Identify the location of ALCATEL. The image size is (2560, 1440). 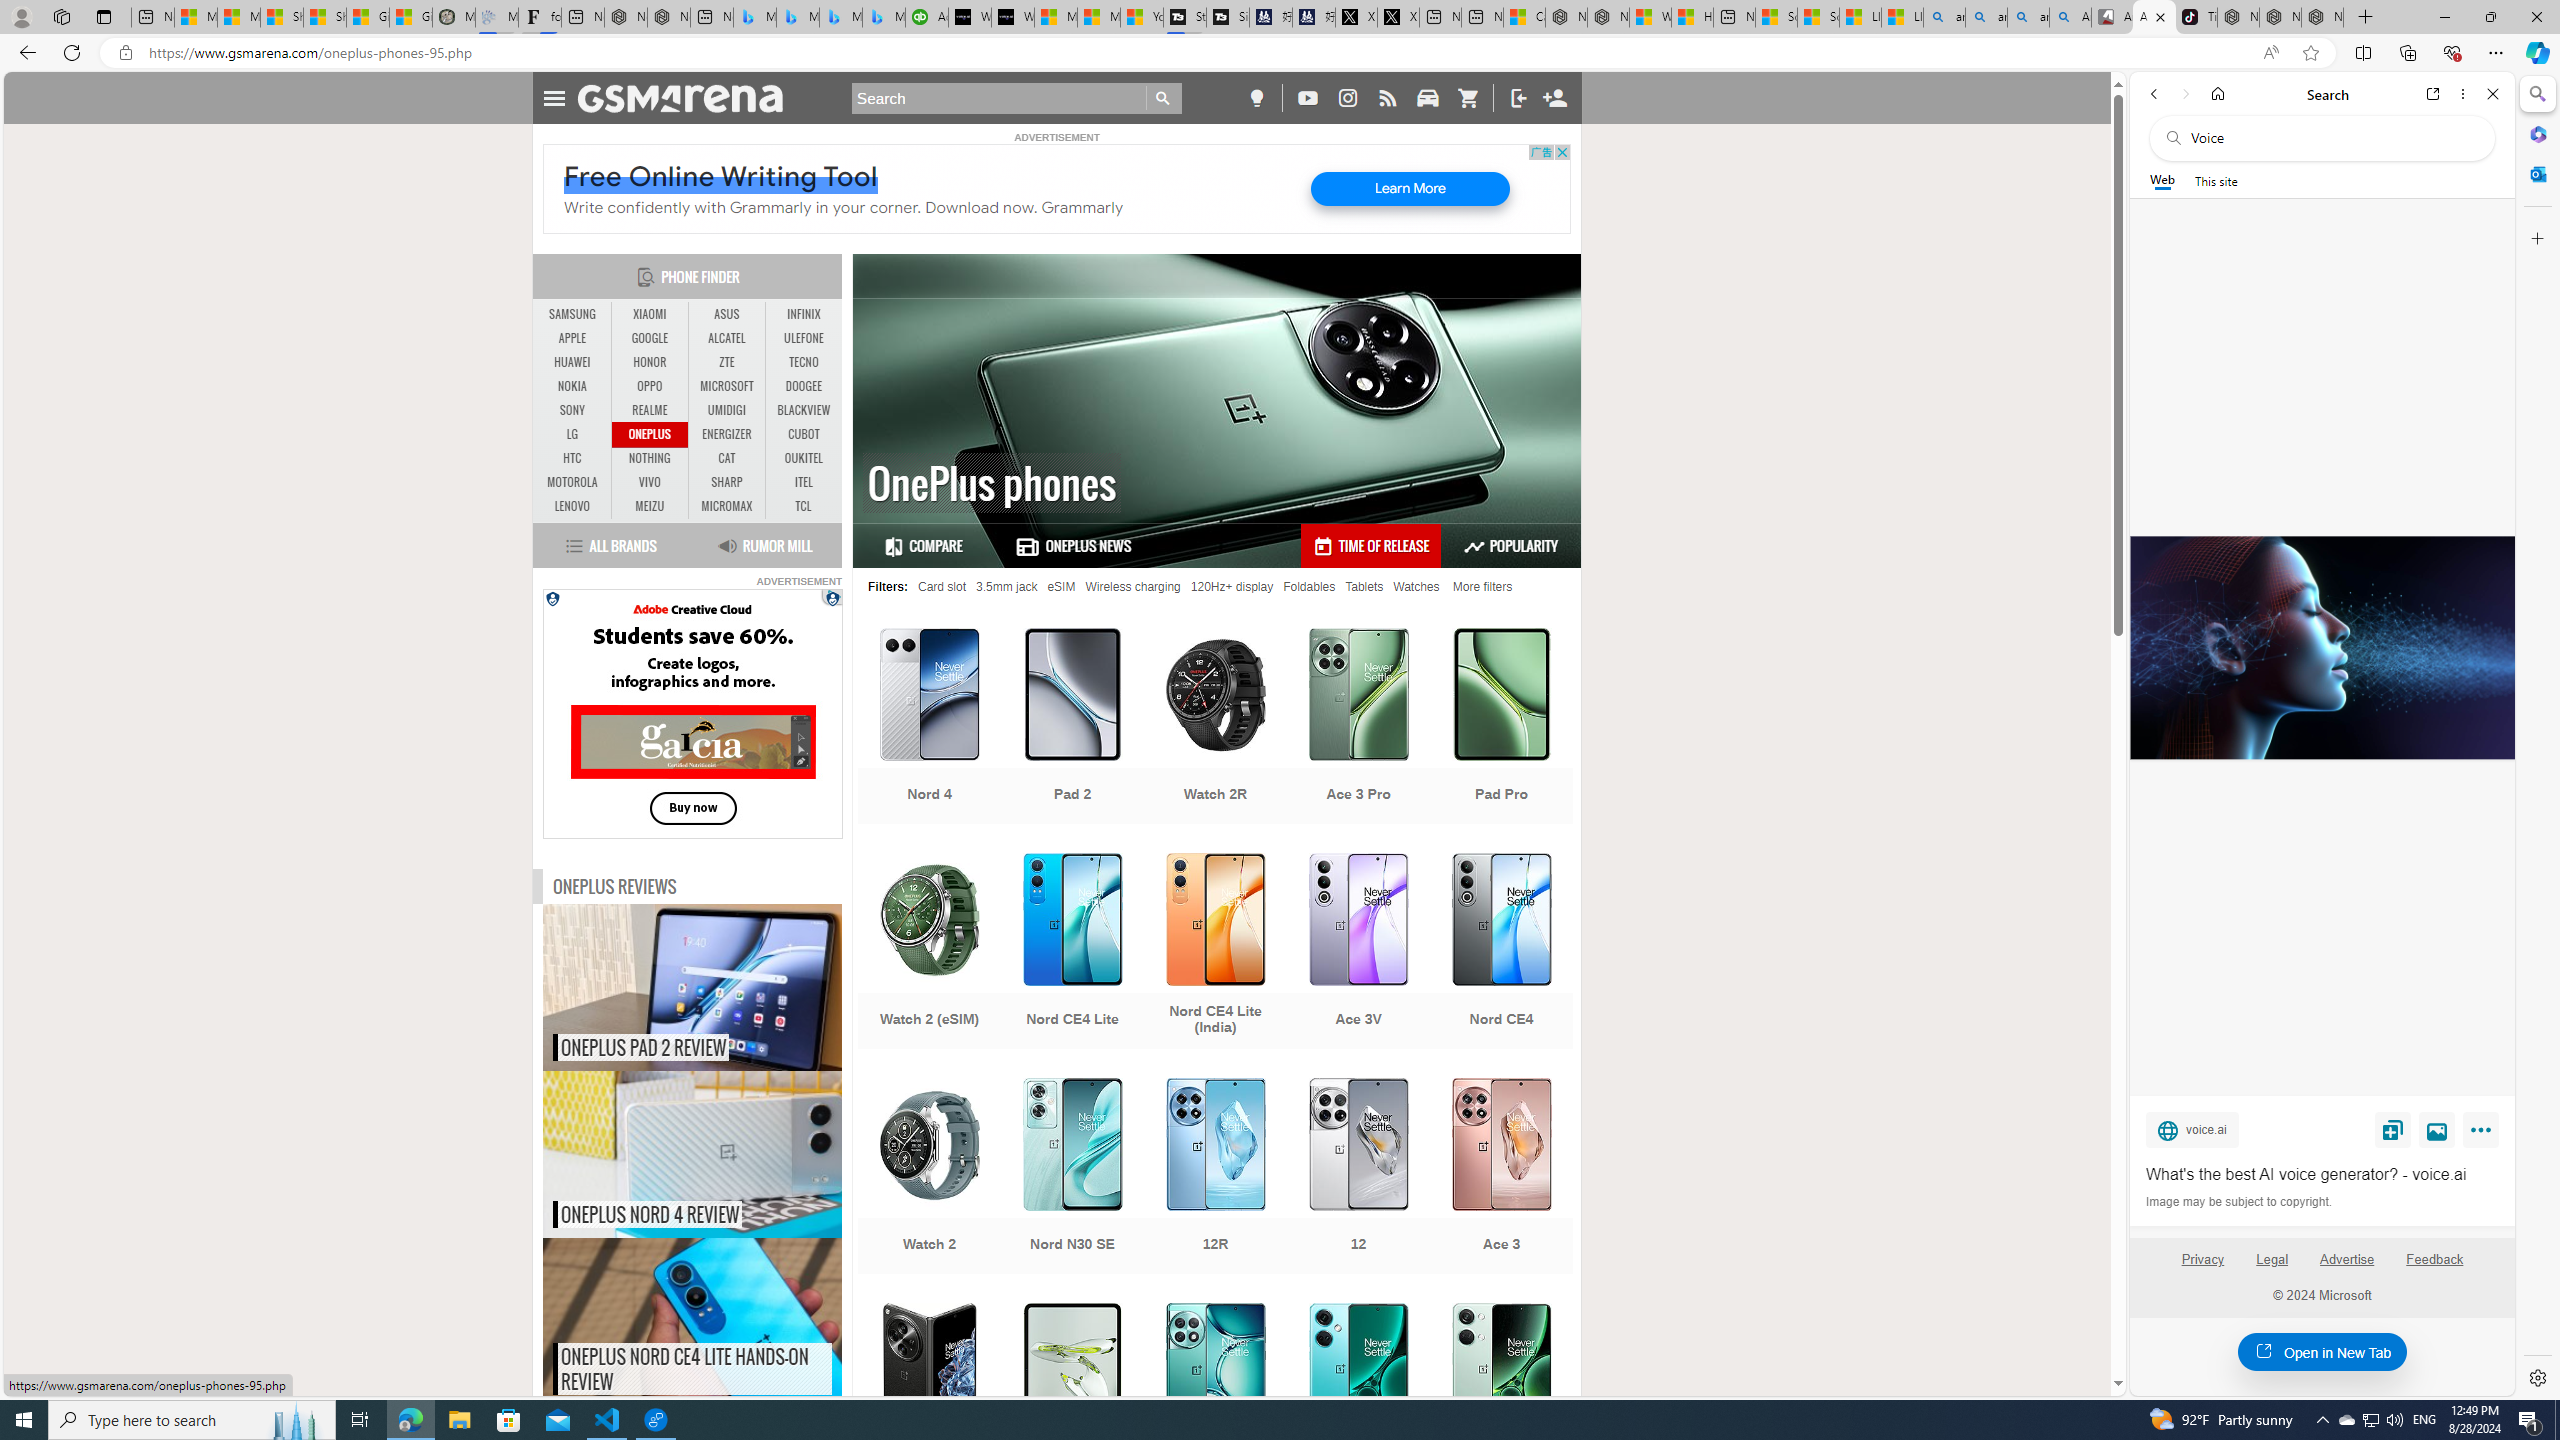
(726, 338).